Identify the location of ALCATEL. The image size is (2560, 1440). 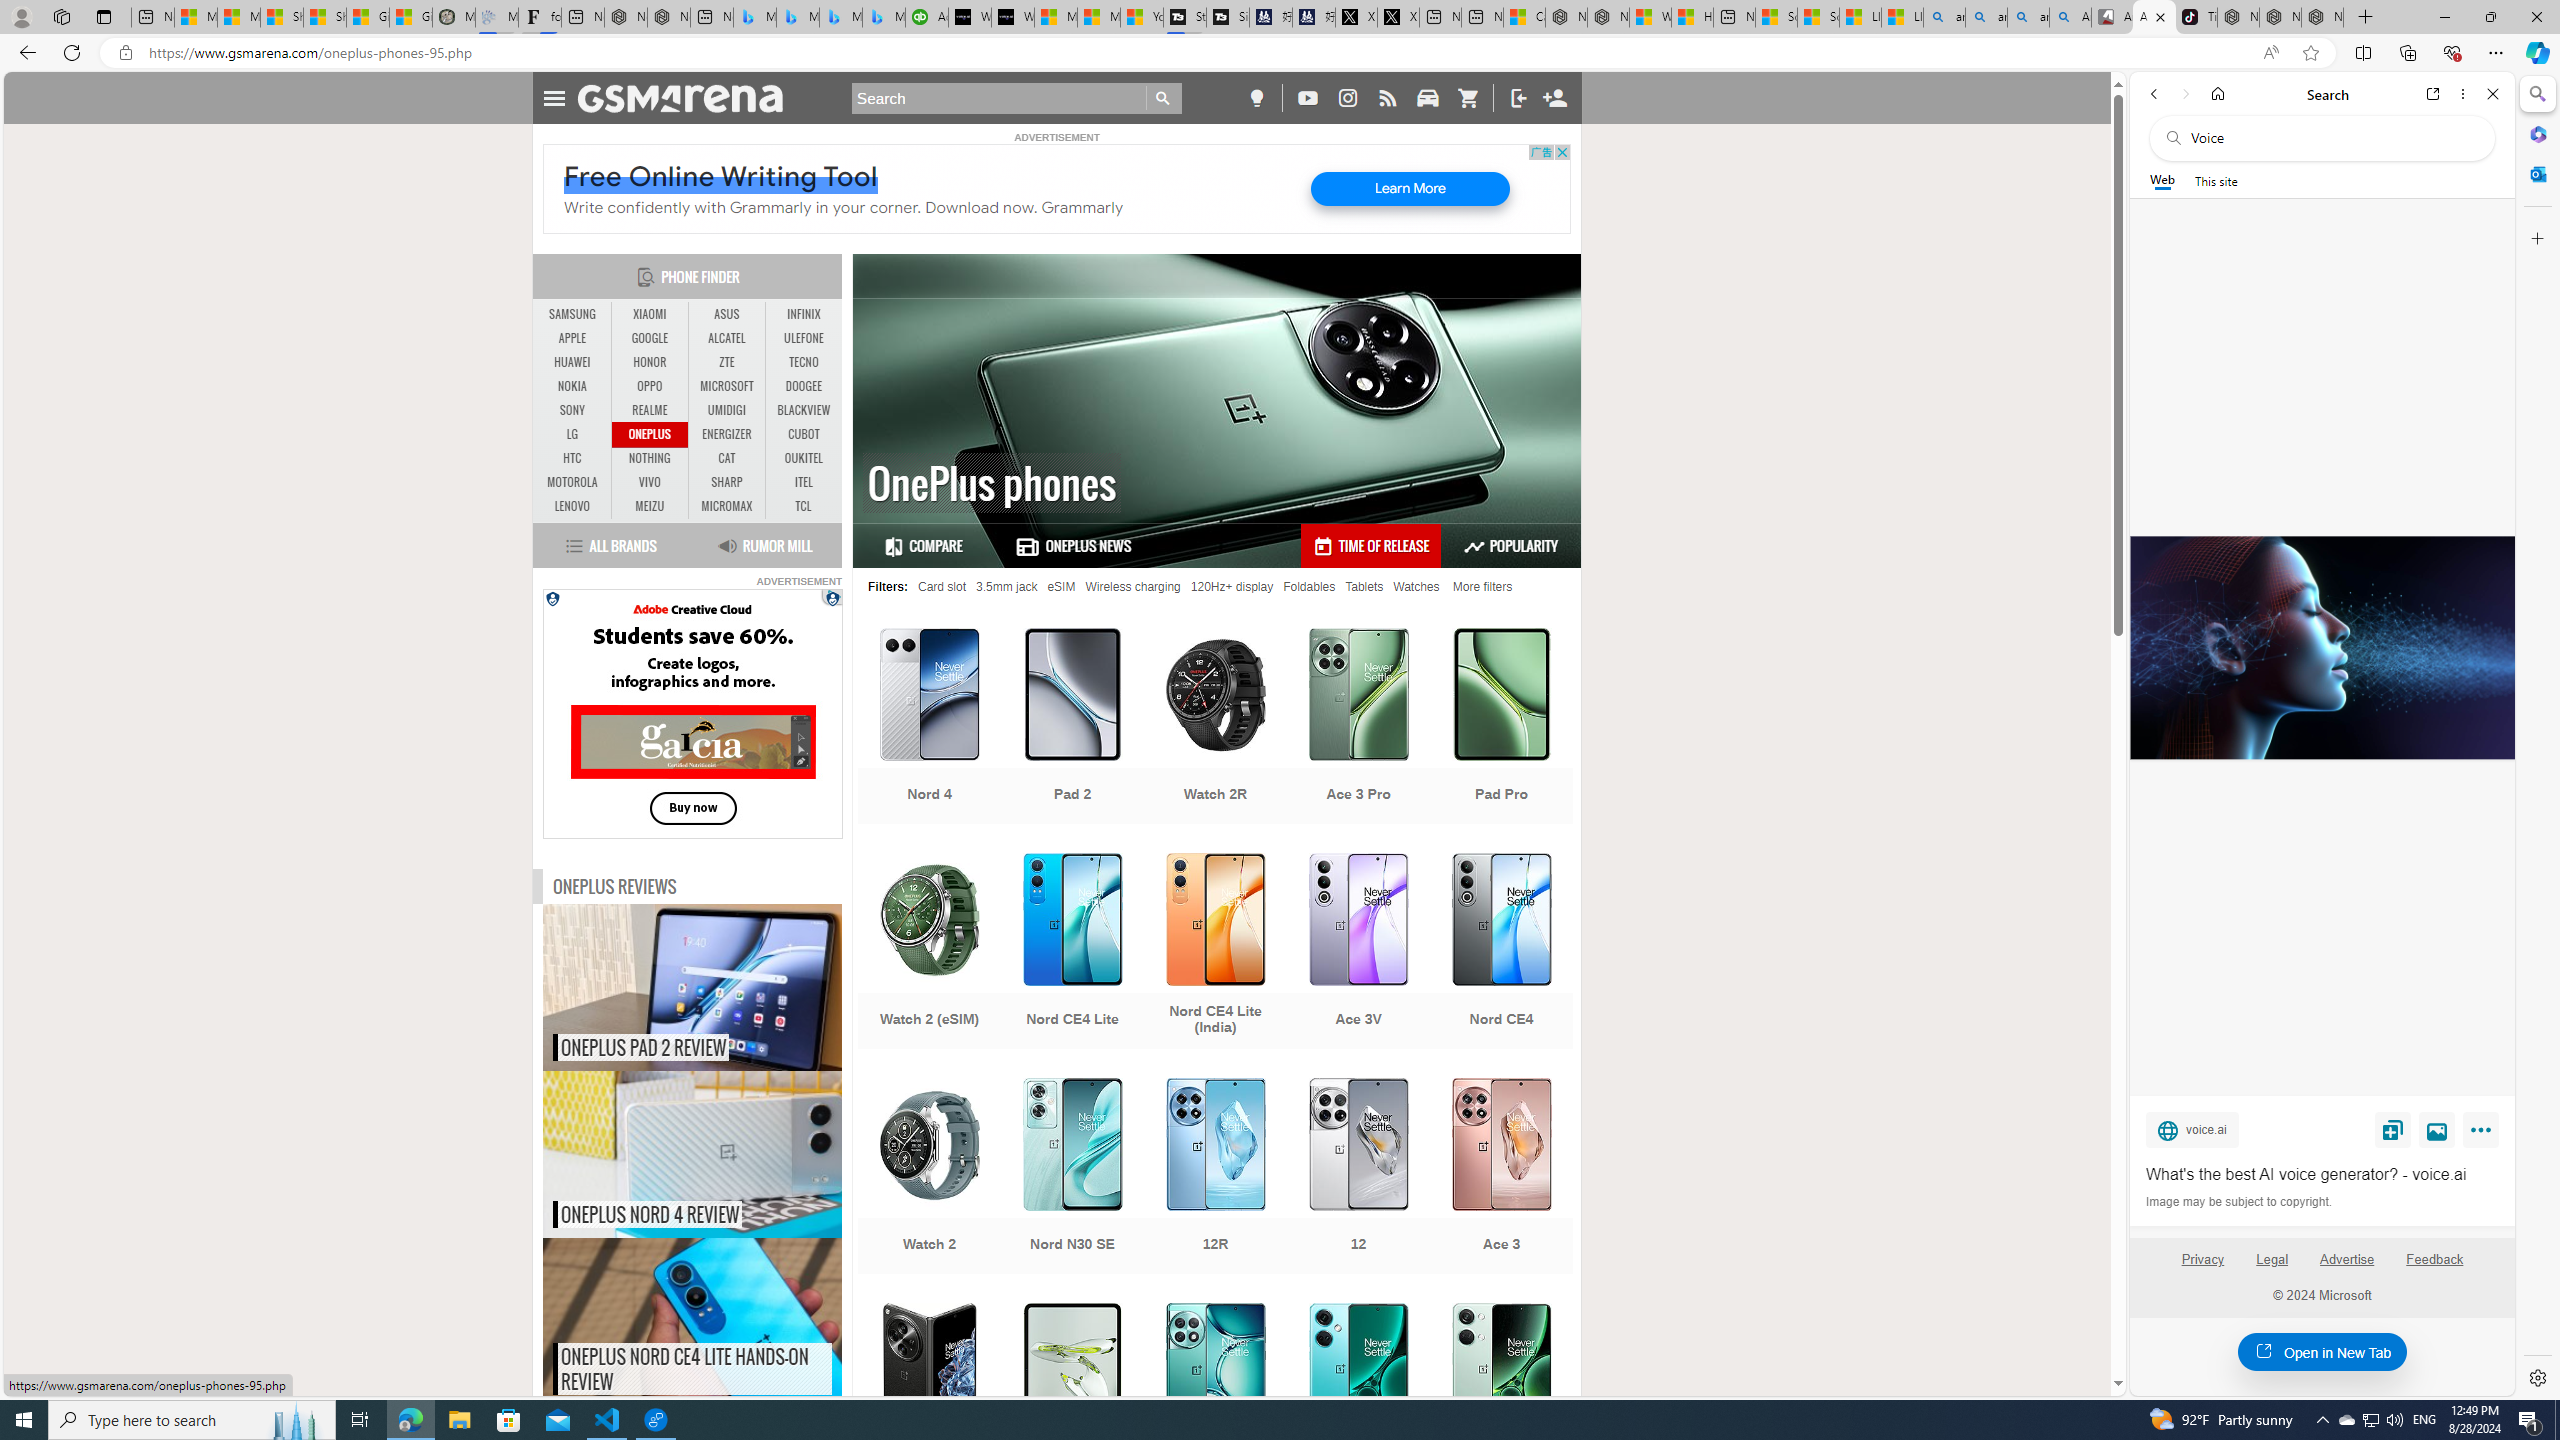
(726, 338).